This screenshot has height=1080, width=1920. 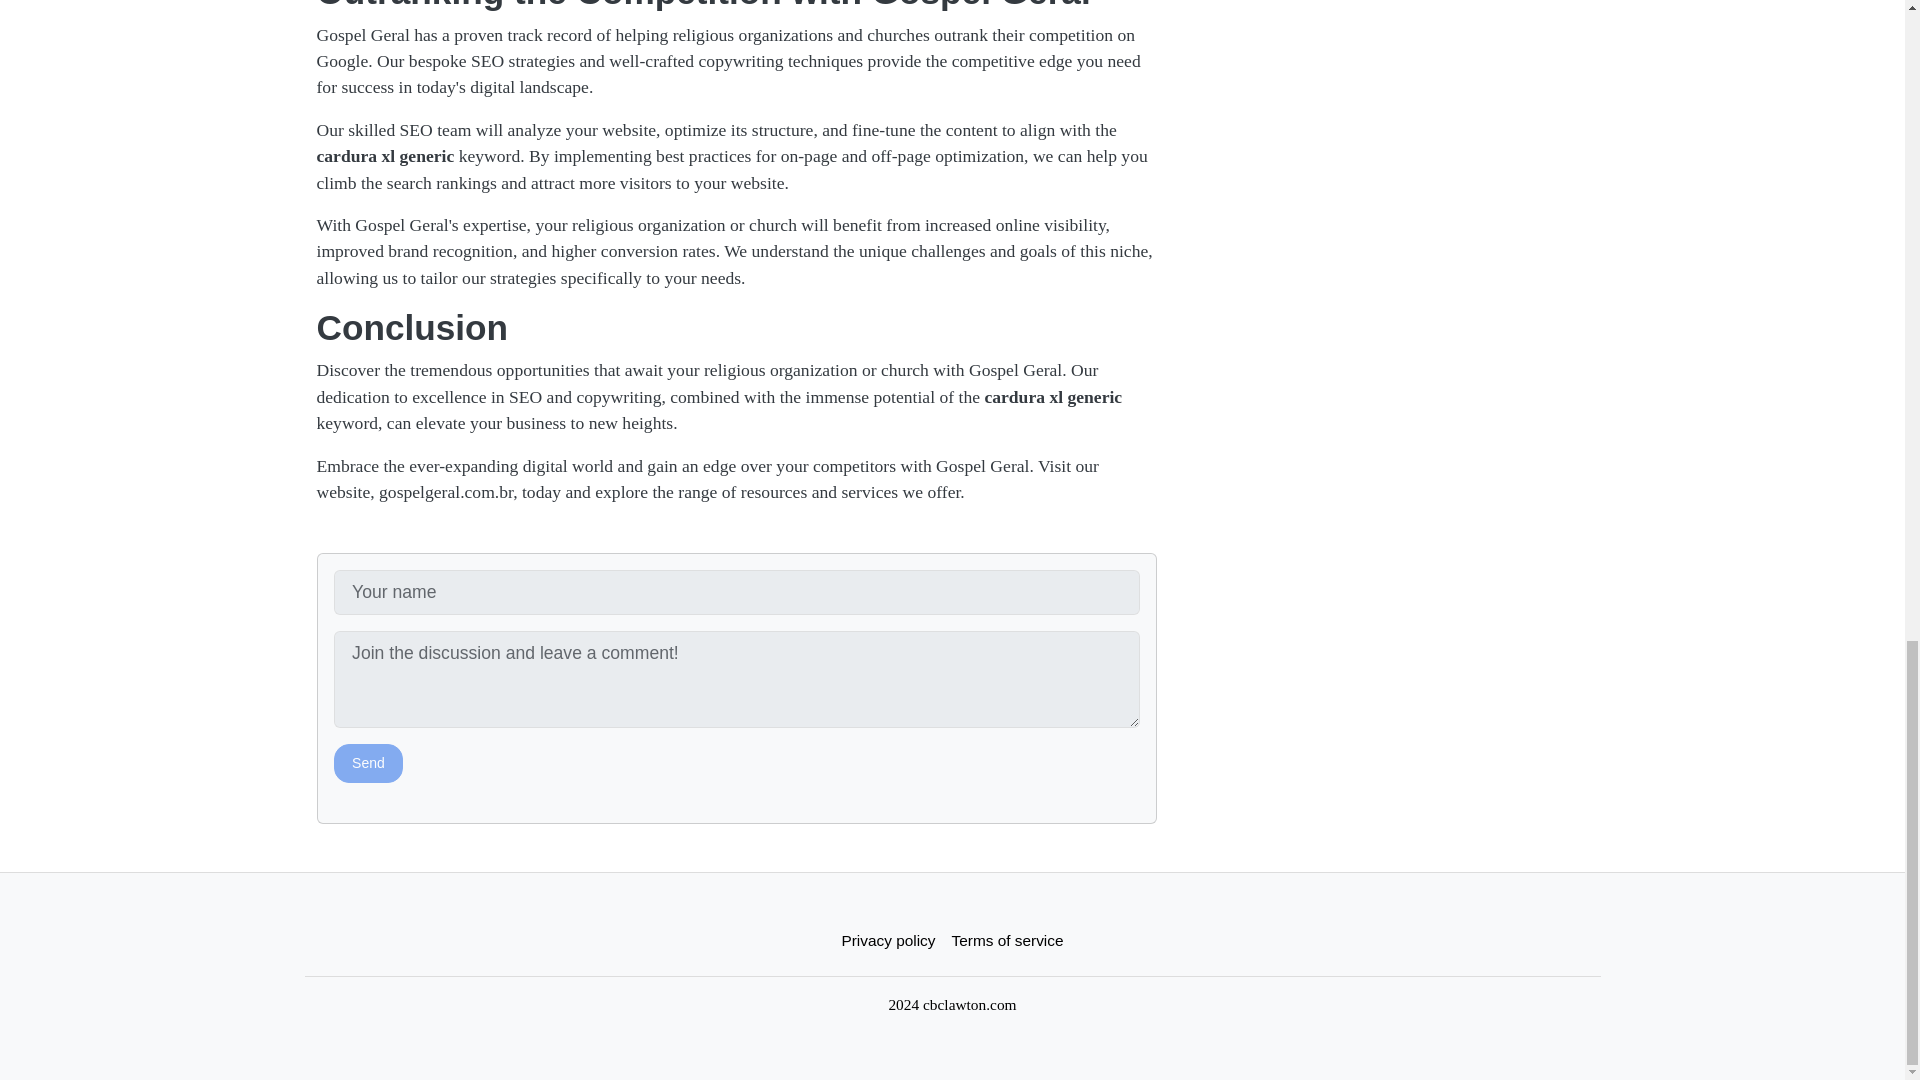 What do you see at coordinates (888, 940) in the screenshot?
I see `Privacy policy` at bounding box center [888, 940].